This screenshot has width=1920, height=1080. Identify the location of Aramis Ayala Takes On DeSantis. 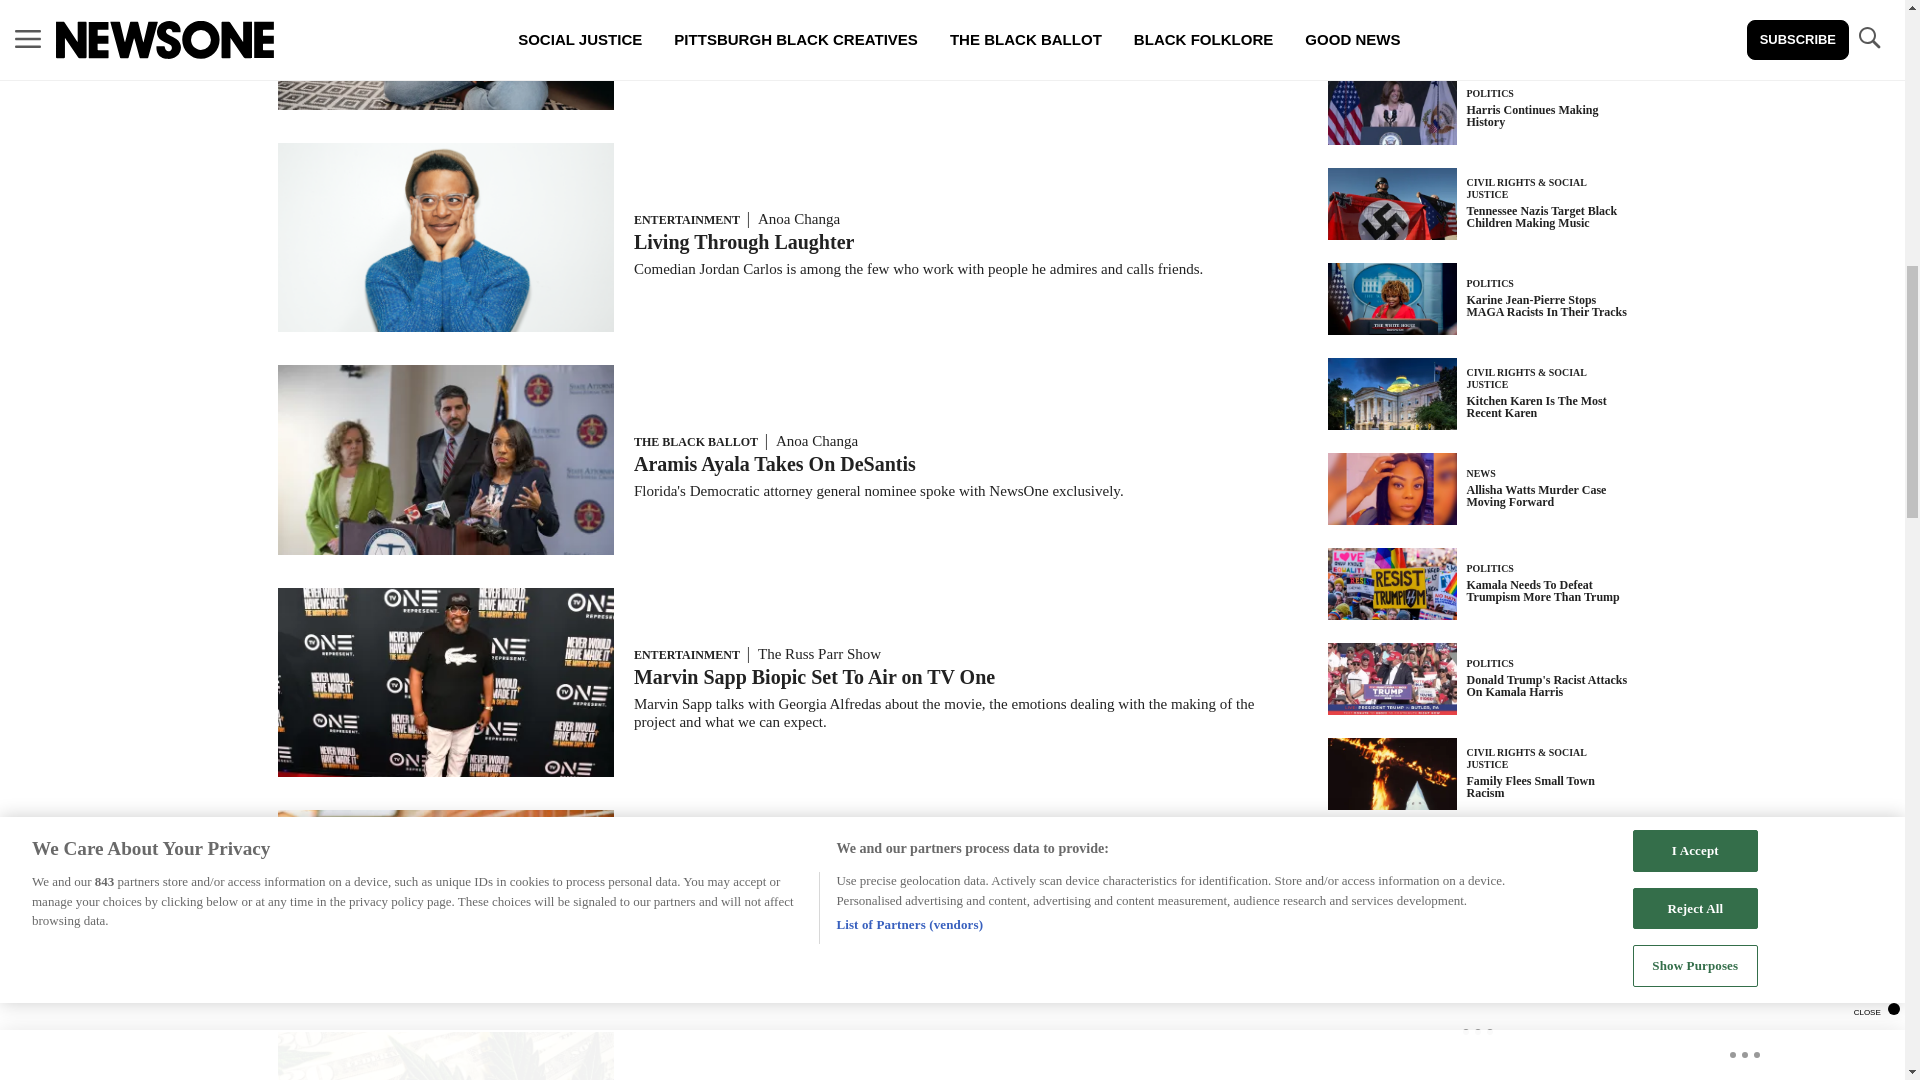
(774, 464).